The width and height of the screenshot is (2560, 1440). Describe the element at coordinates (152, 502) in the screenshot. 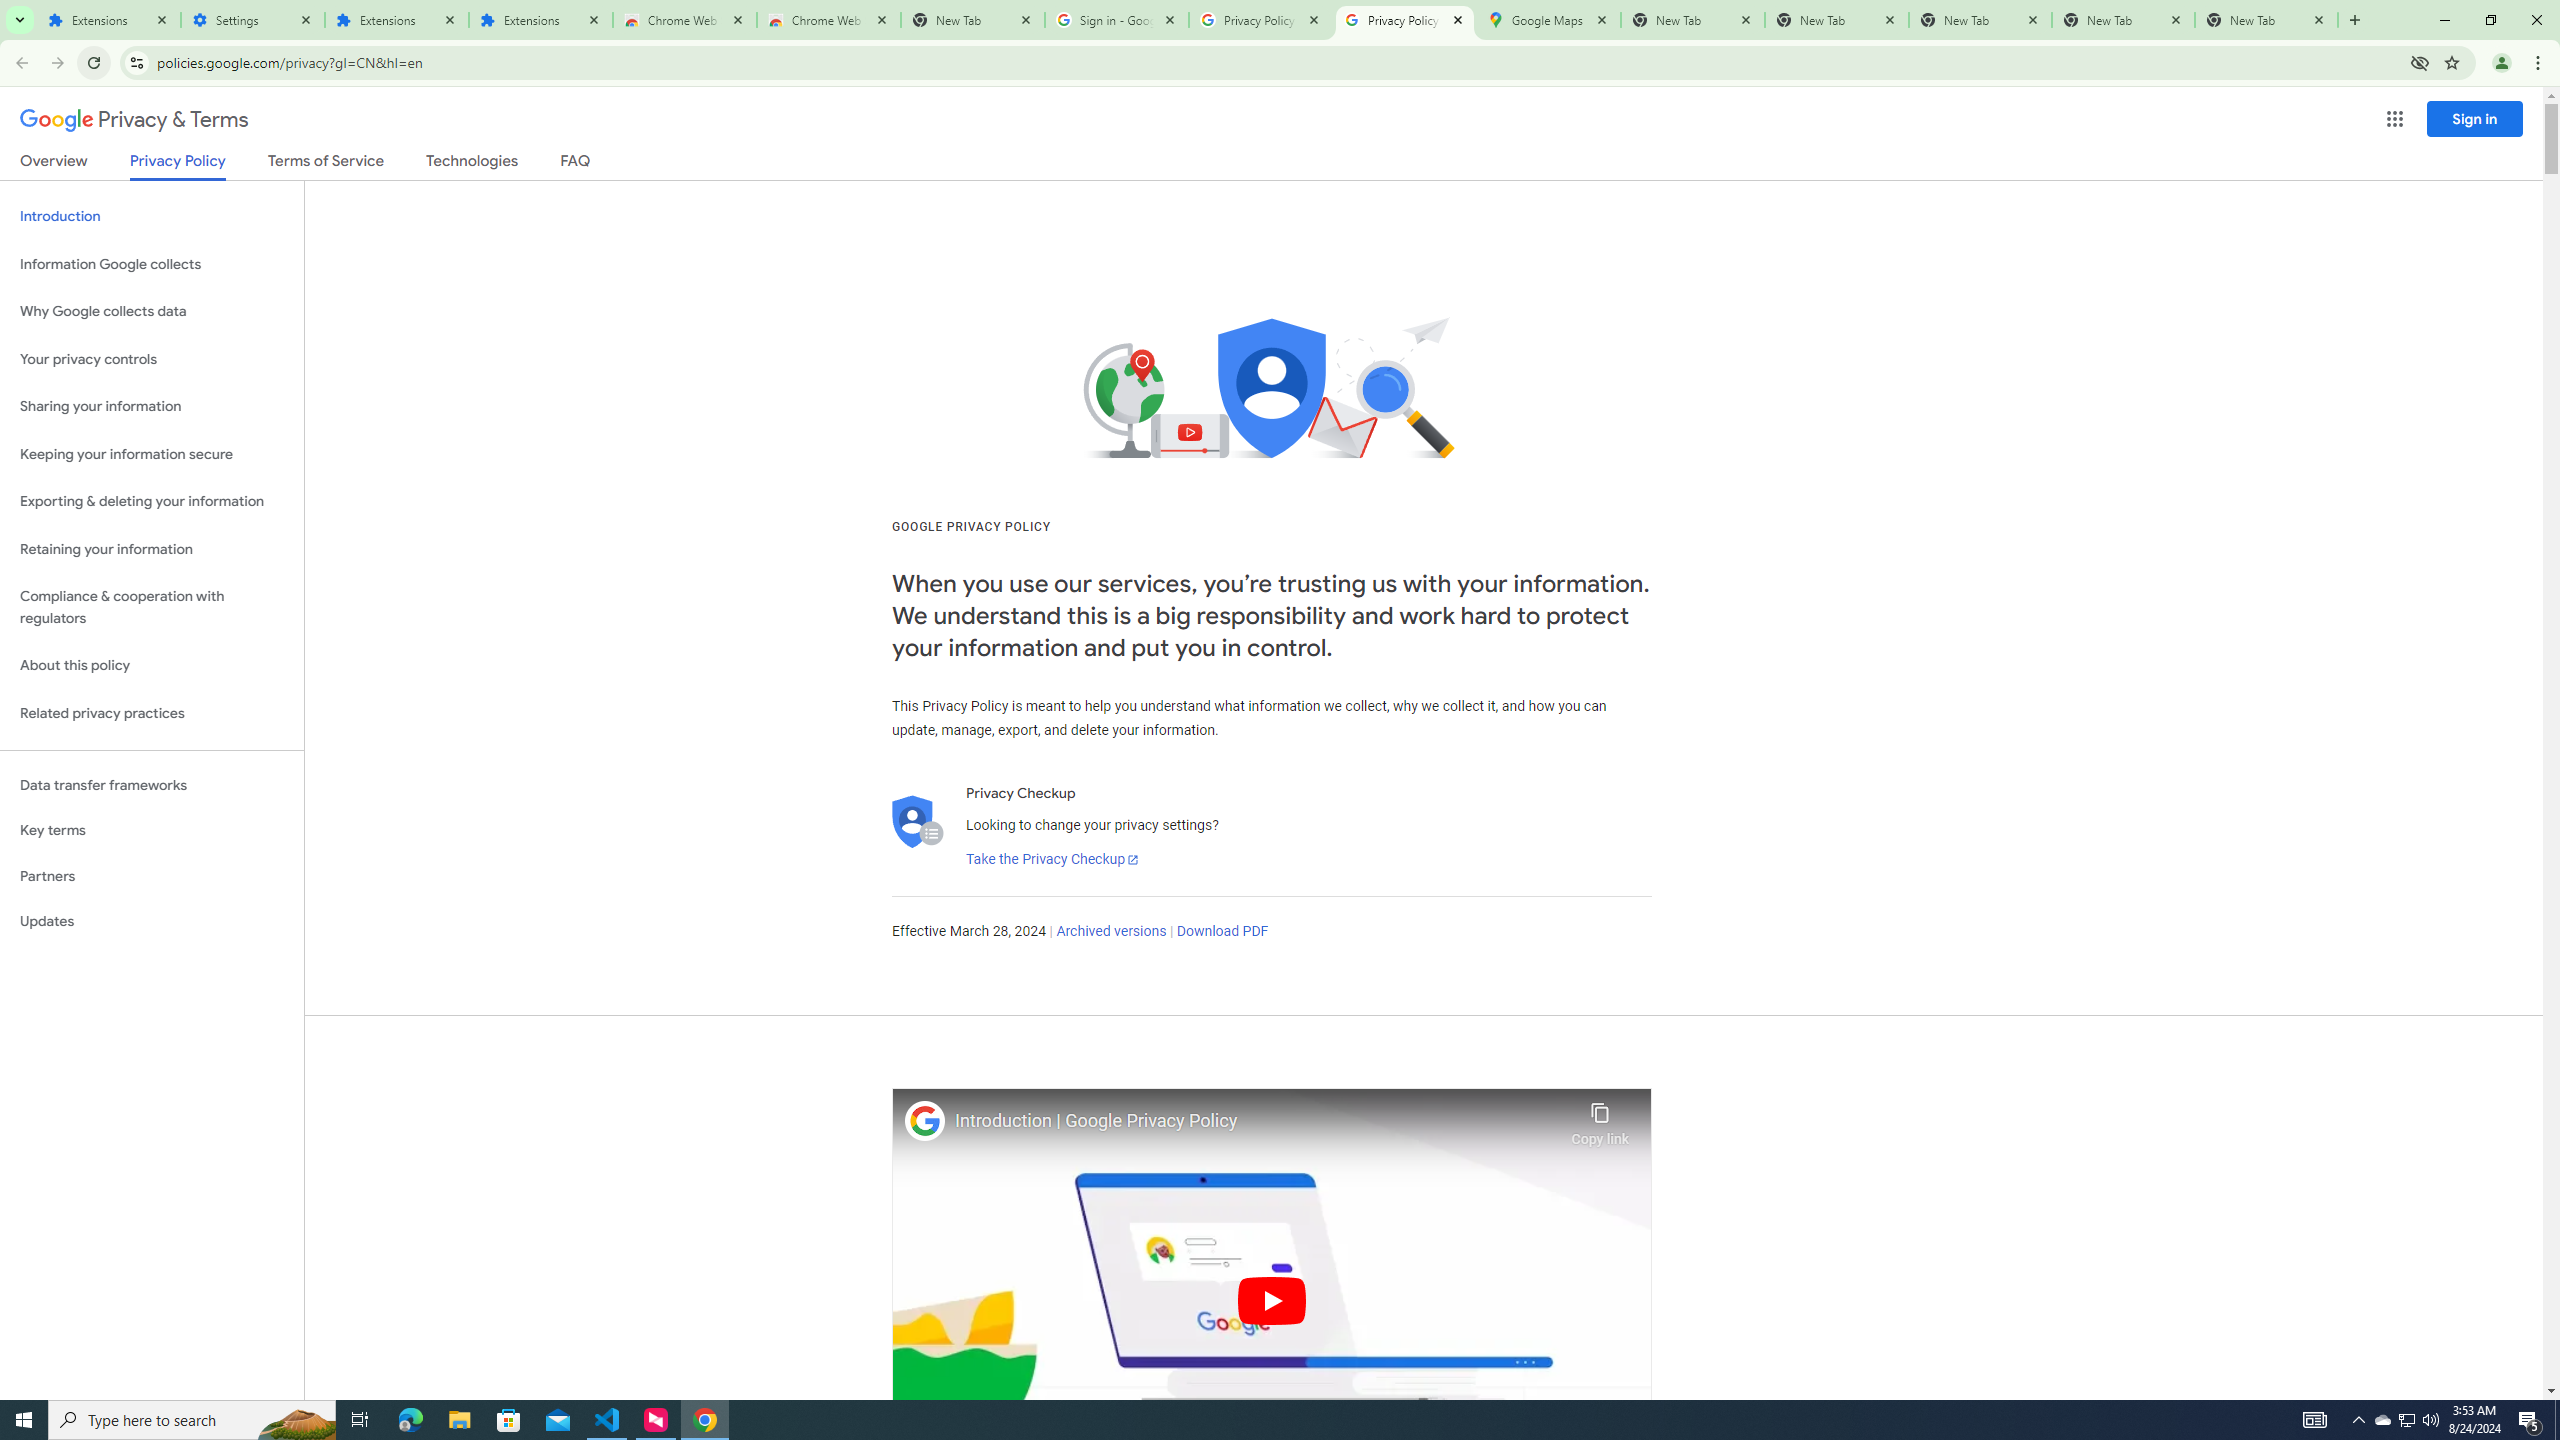

I see `Exporting & deleting your information` at that location.